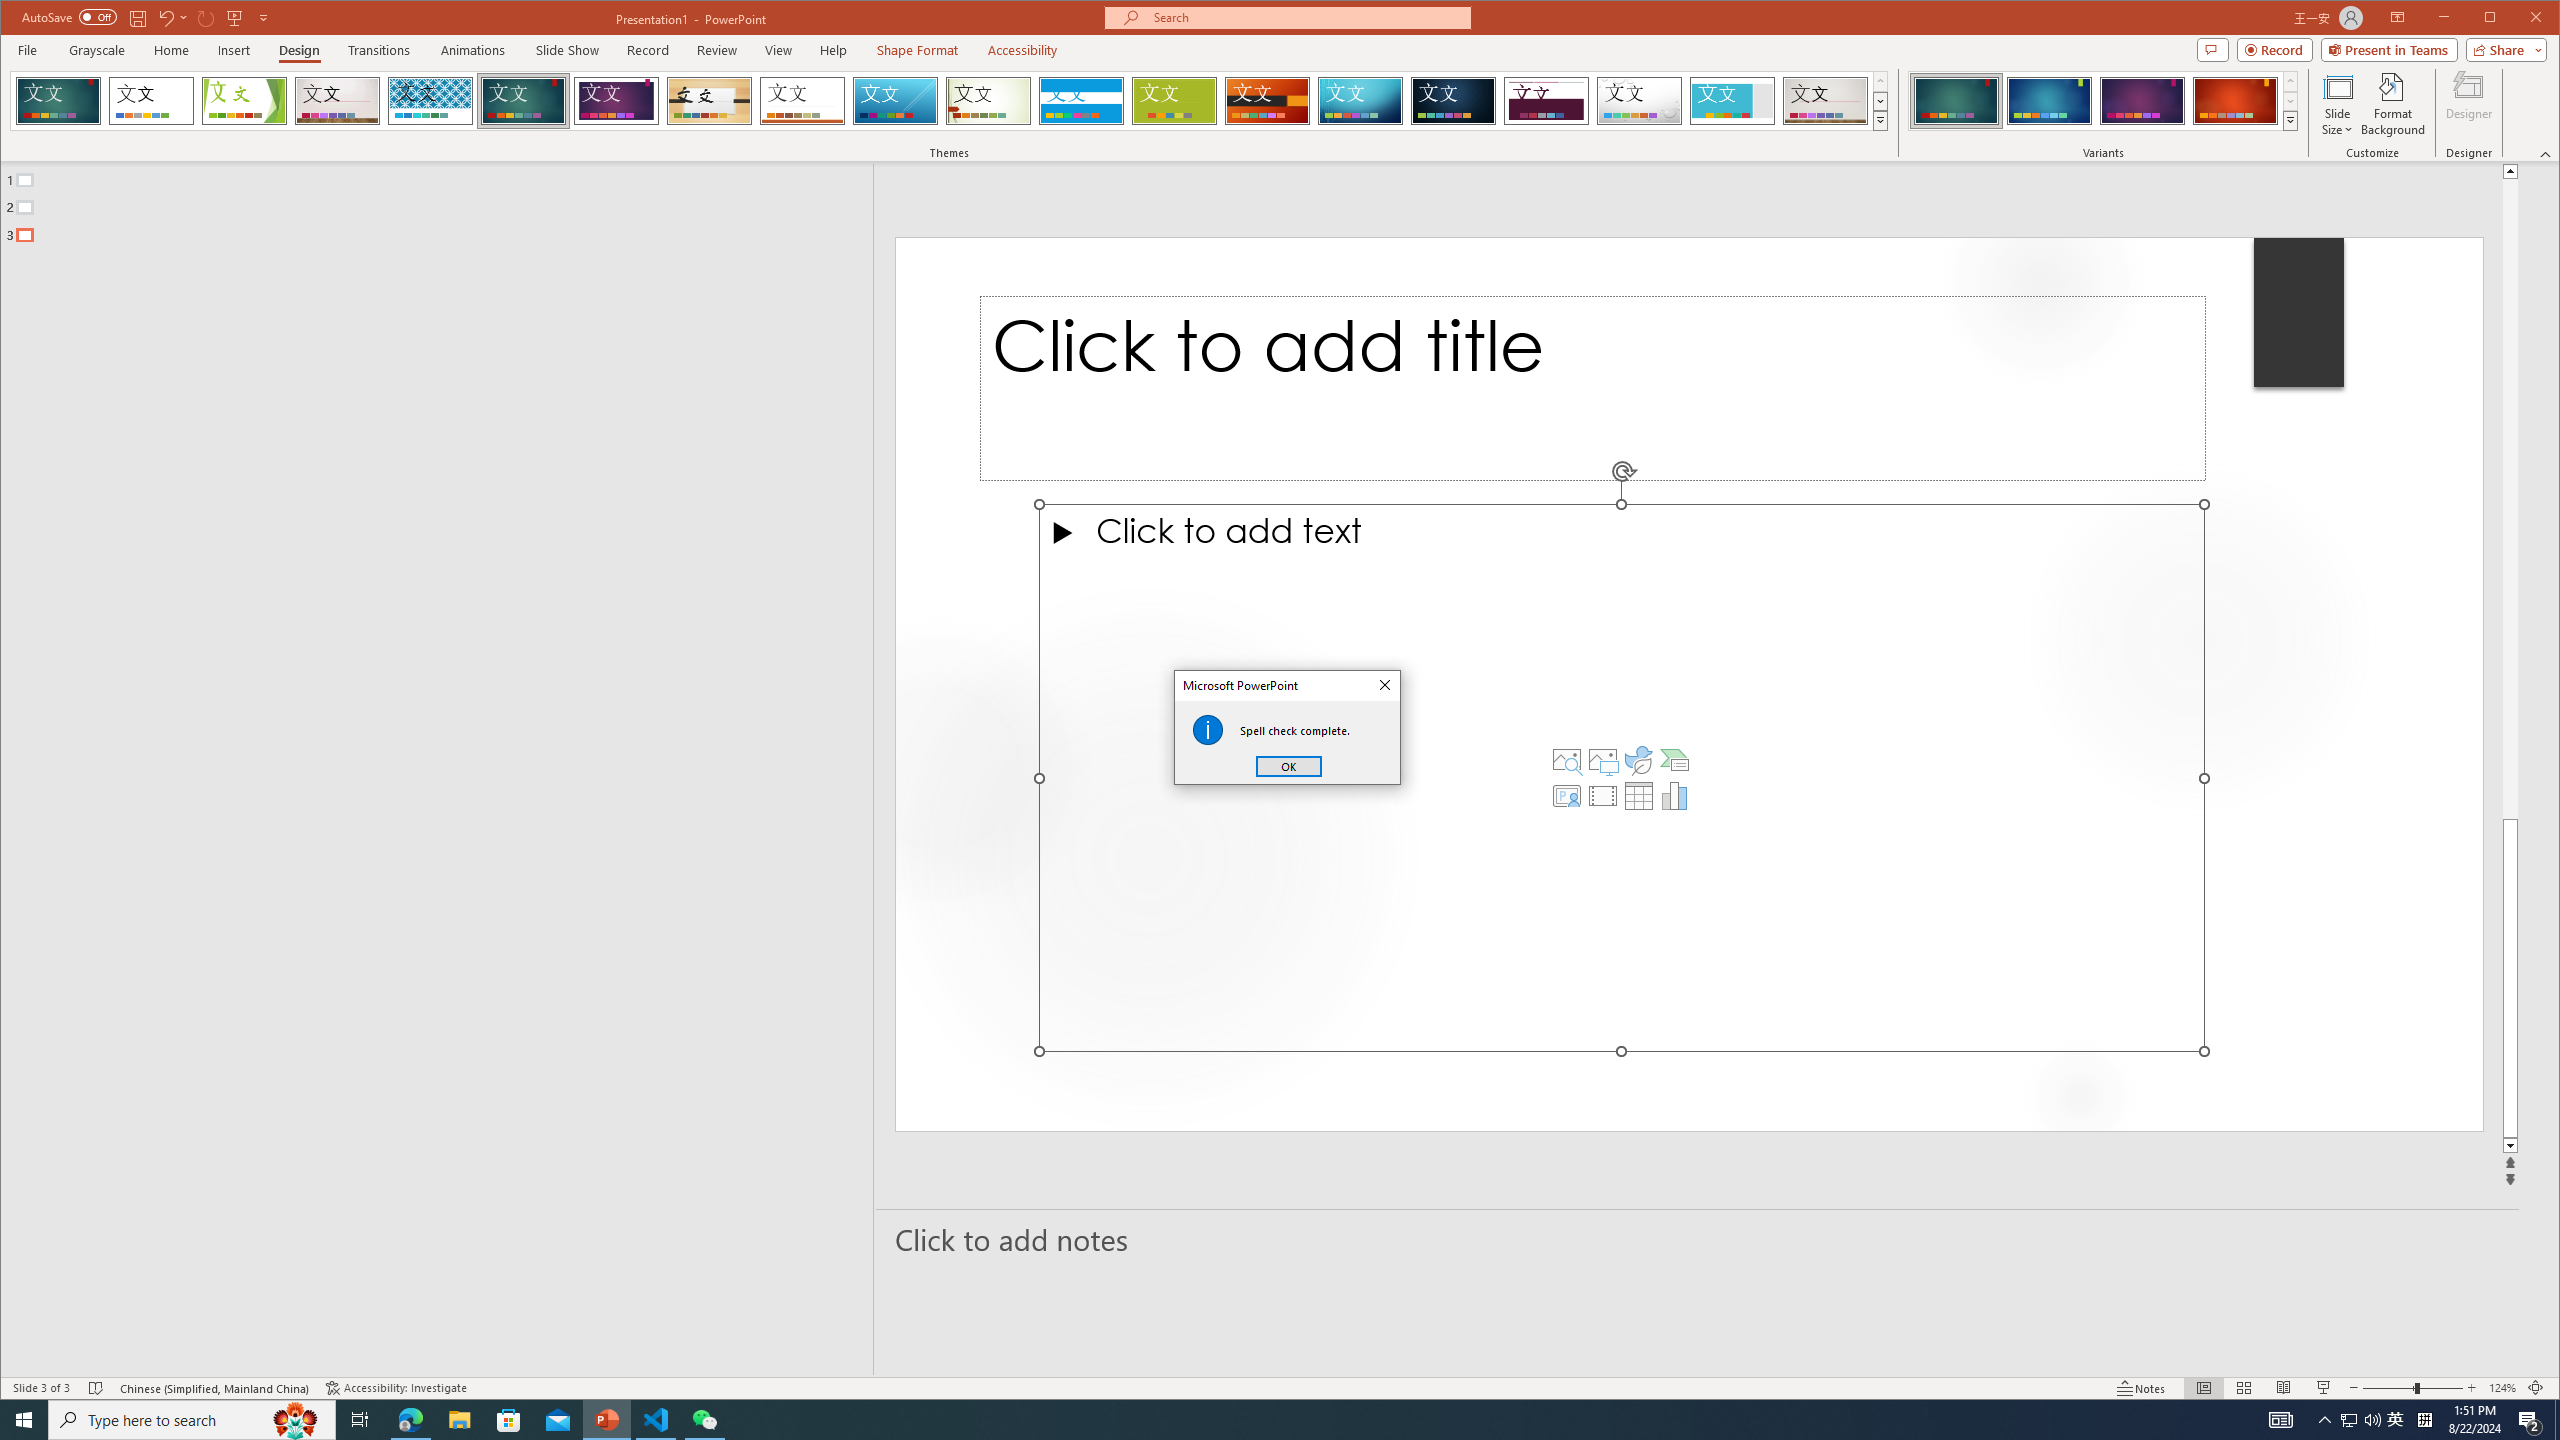  Describe the element at coordinates (445, 202) in the screenshot. I see `Outline` at that location.